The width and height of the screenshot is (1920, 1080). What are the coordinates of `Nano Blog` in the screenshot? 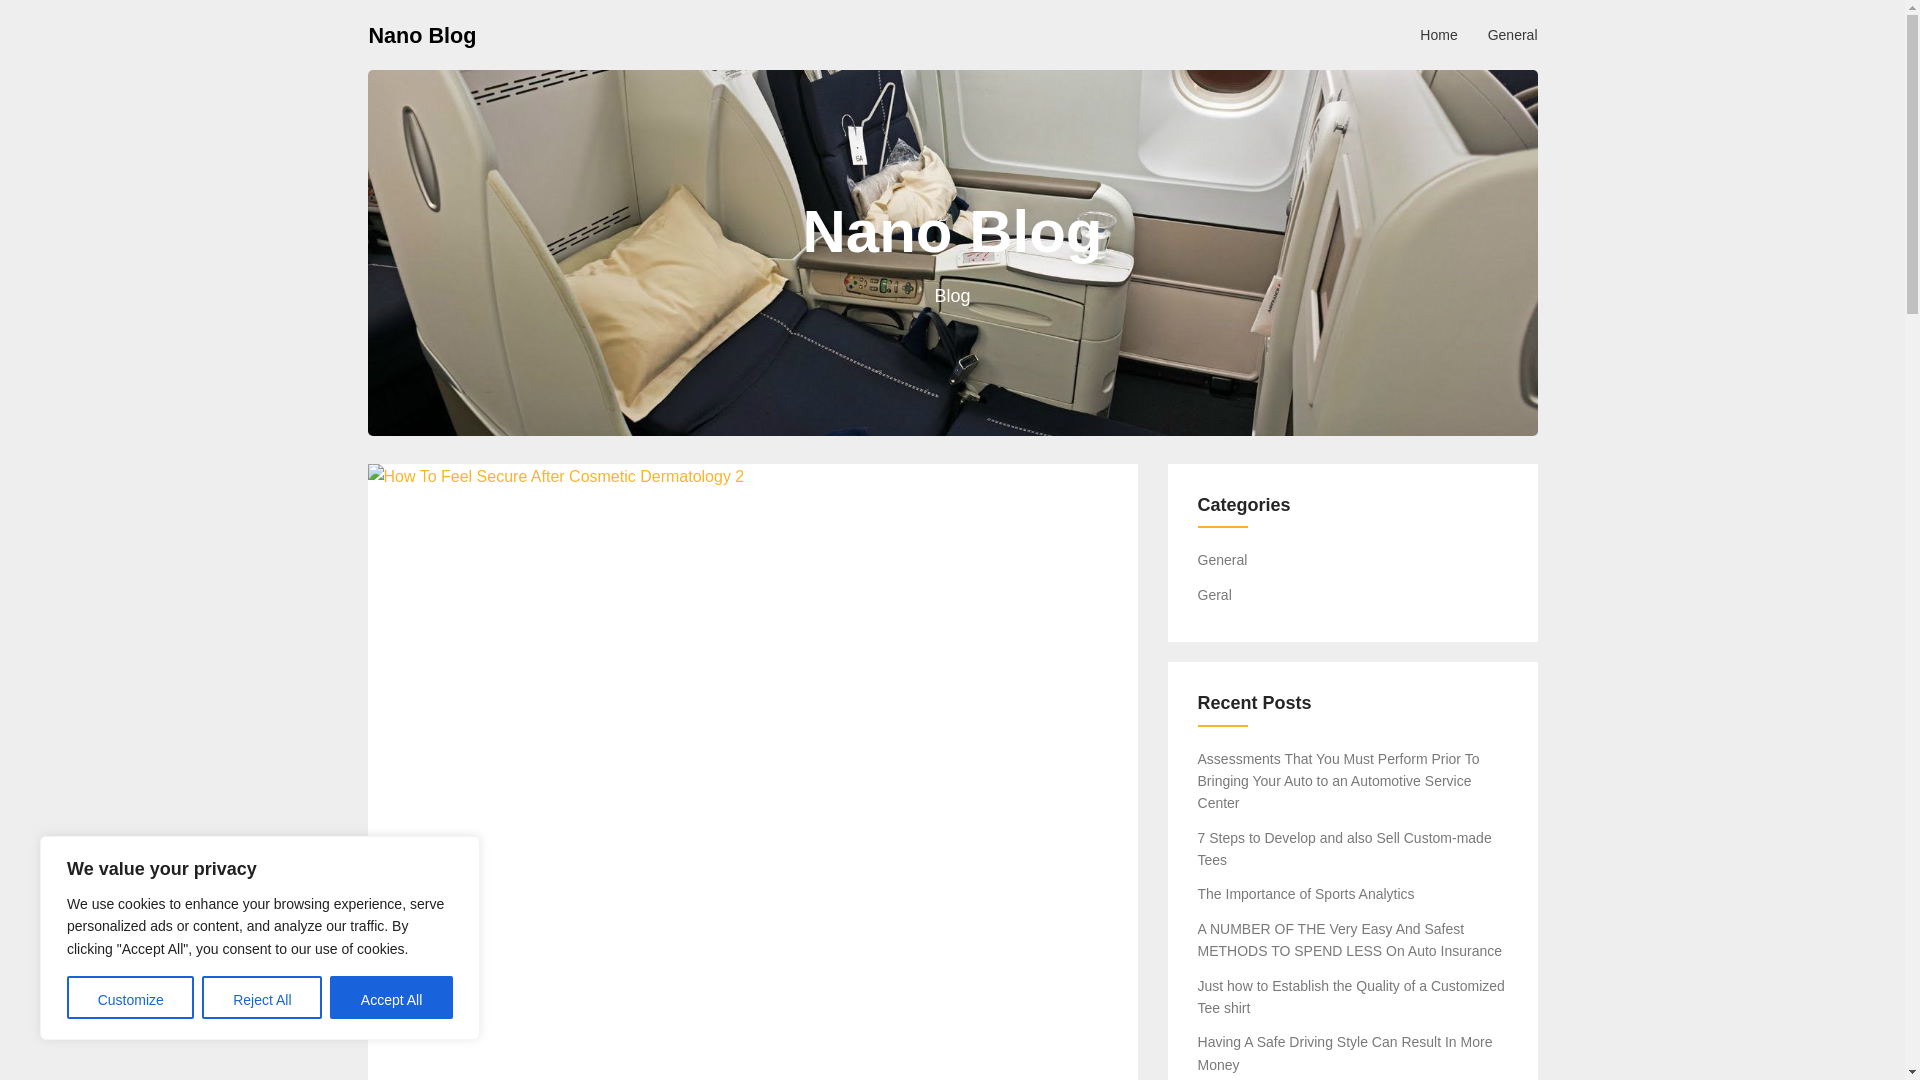 It's located at (422, 34).